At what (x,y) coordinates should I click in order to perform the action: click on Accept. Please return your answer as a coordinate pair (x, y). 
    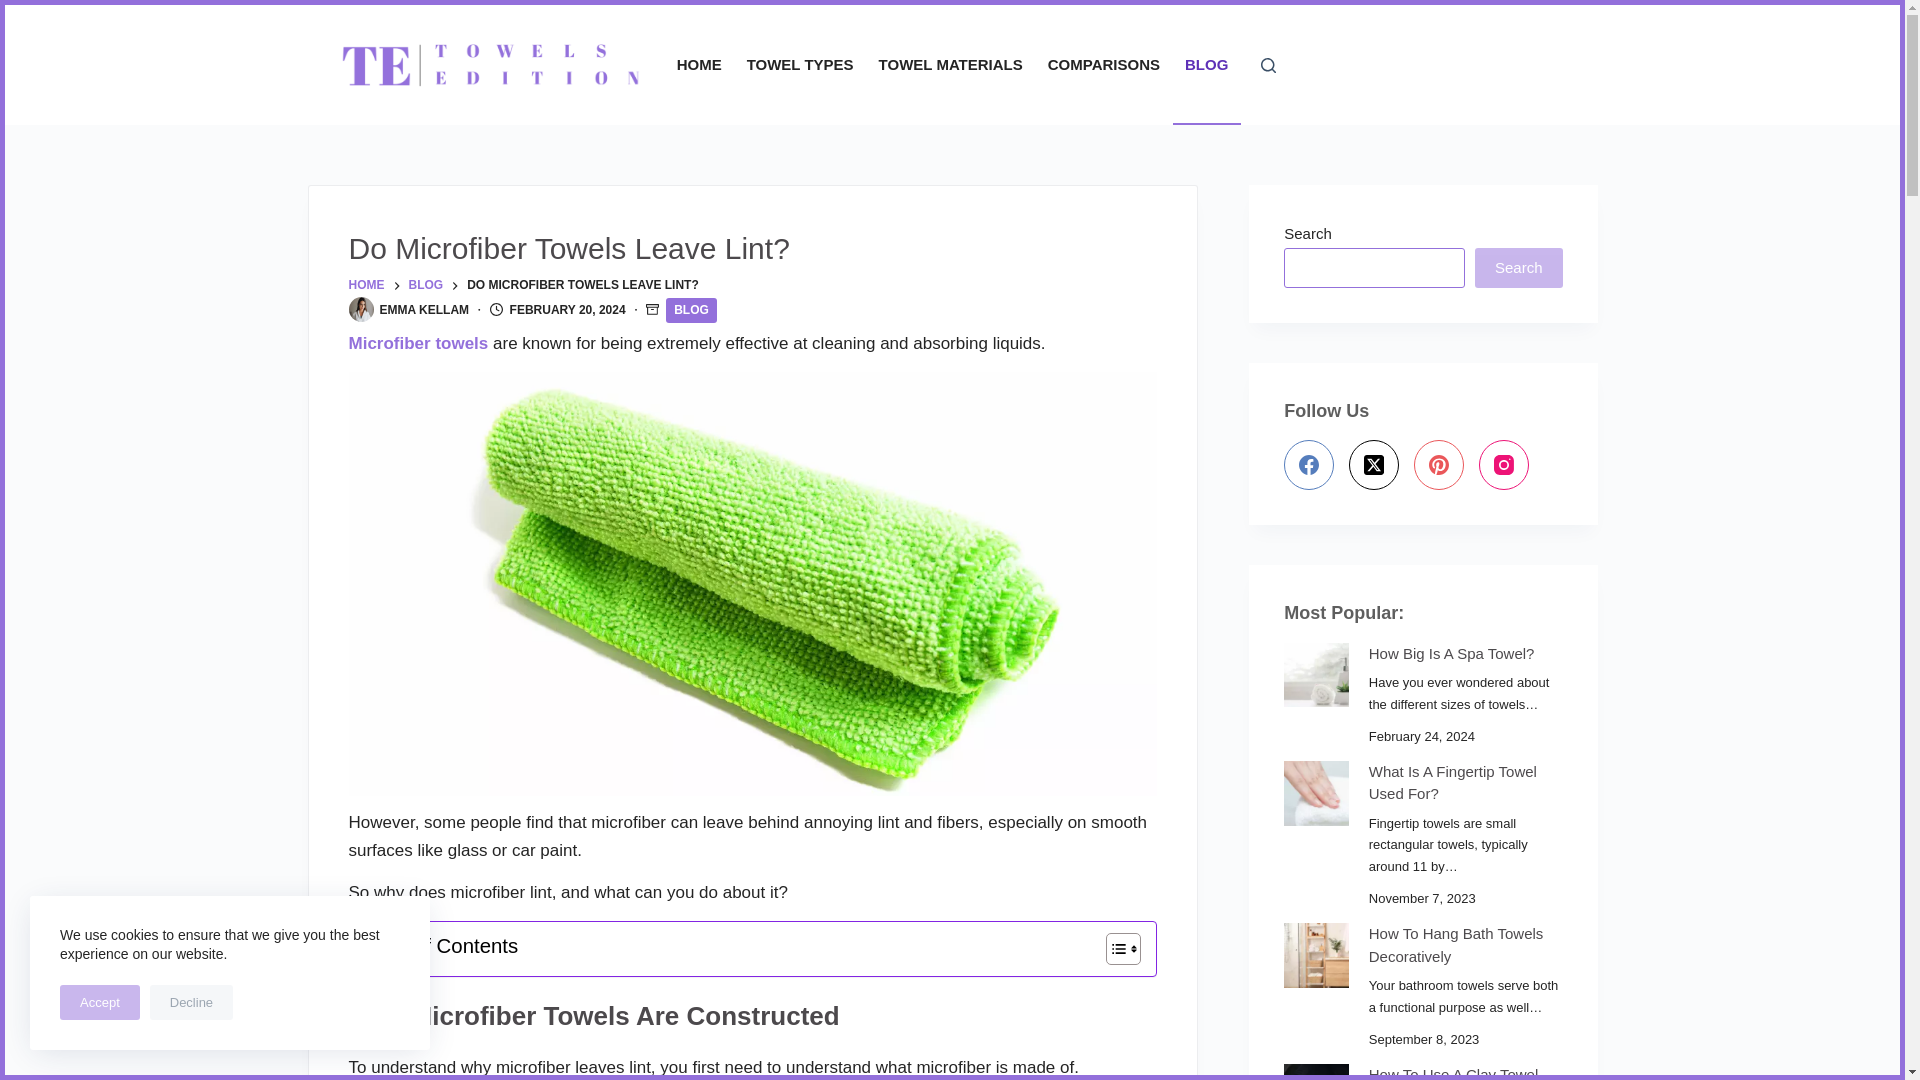
    Looking at the image, I should click on (100, 1002).